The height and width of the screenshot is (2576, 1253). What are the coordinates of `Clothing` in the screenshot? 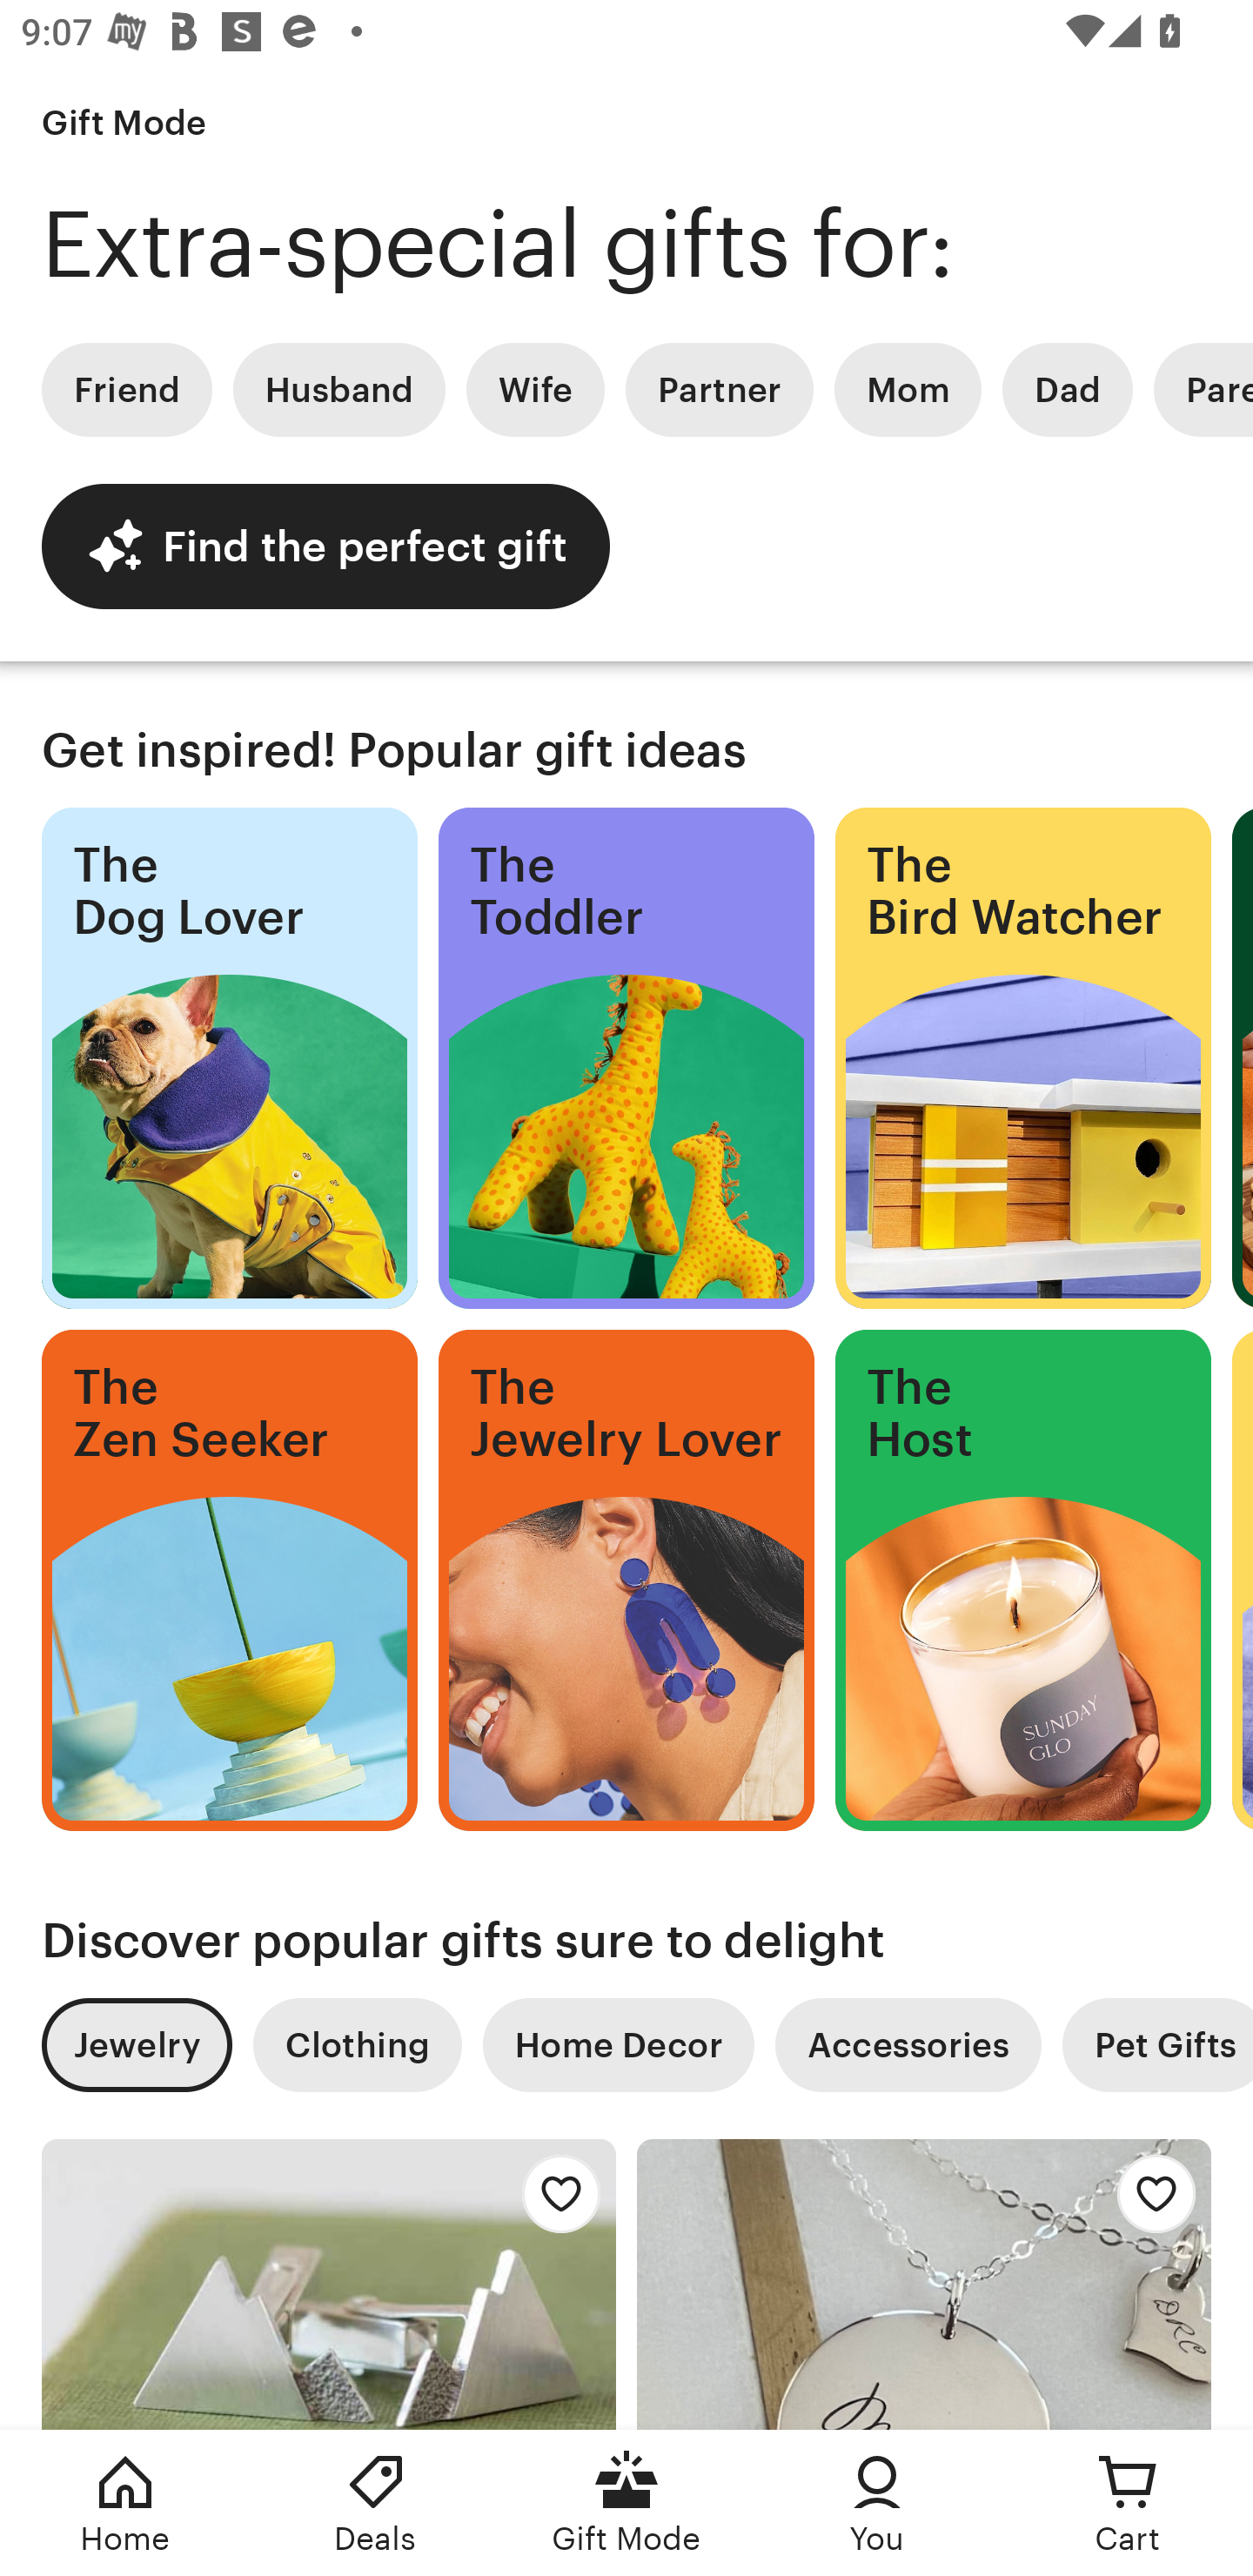 It's located at (357, 2045).